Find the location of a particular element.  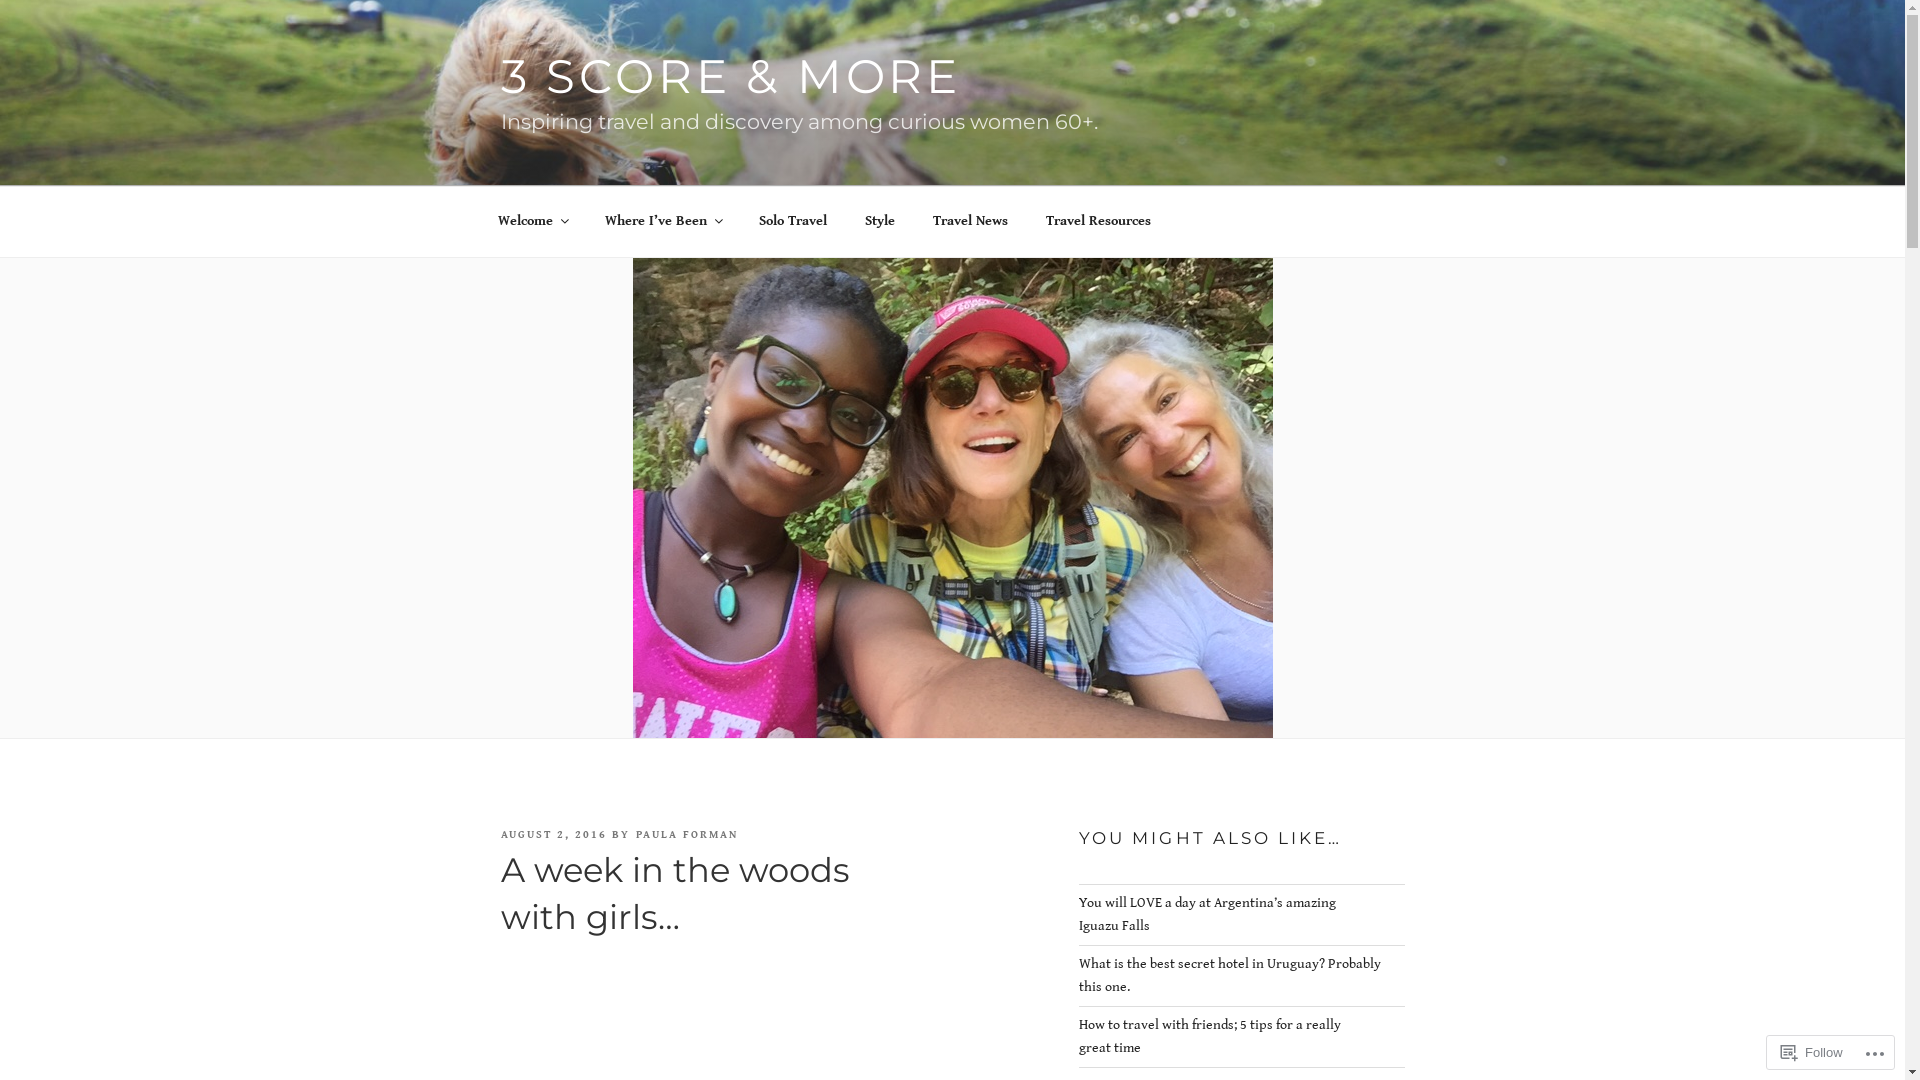

Style is located at coordinates (880, 222).